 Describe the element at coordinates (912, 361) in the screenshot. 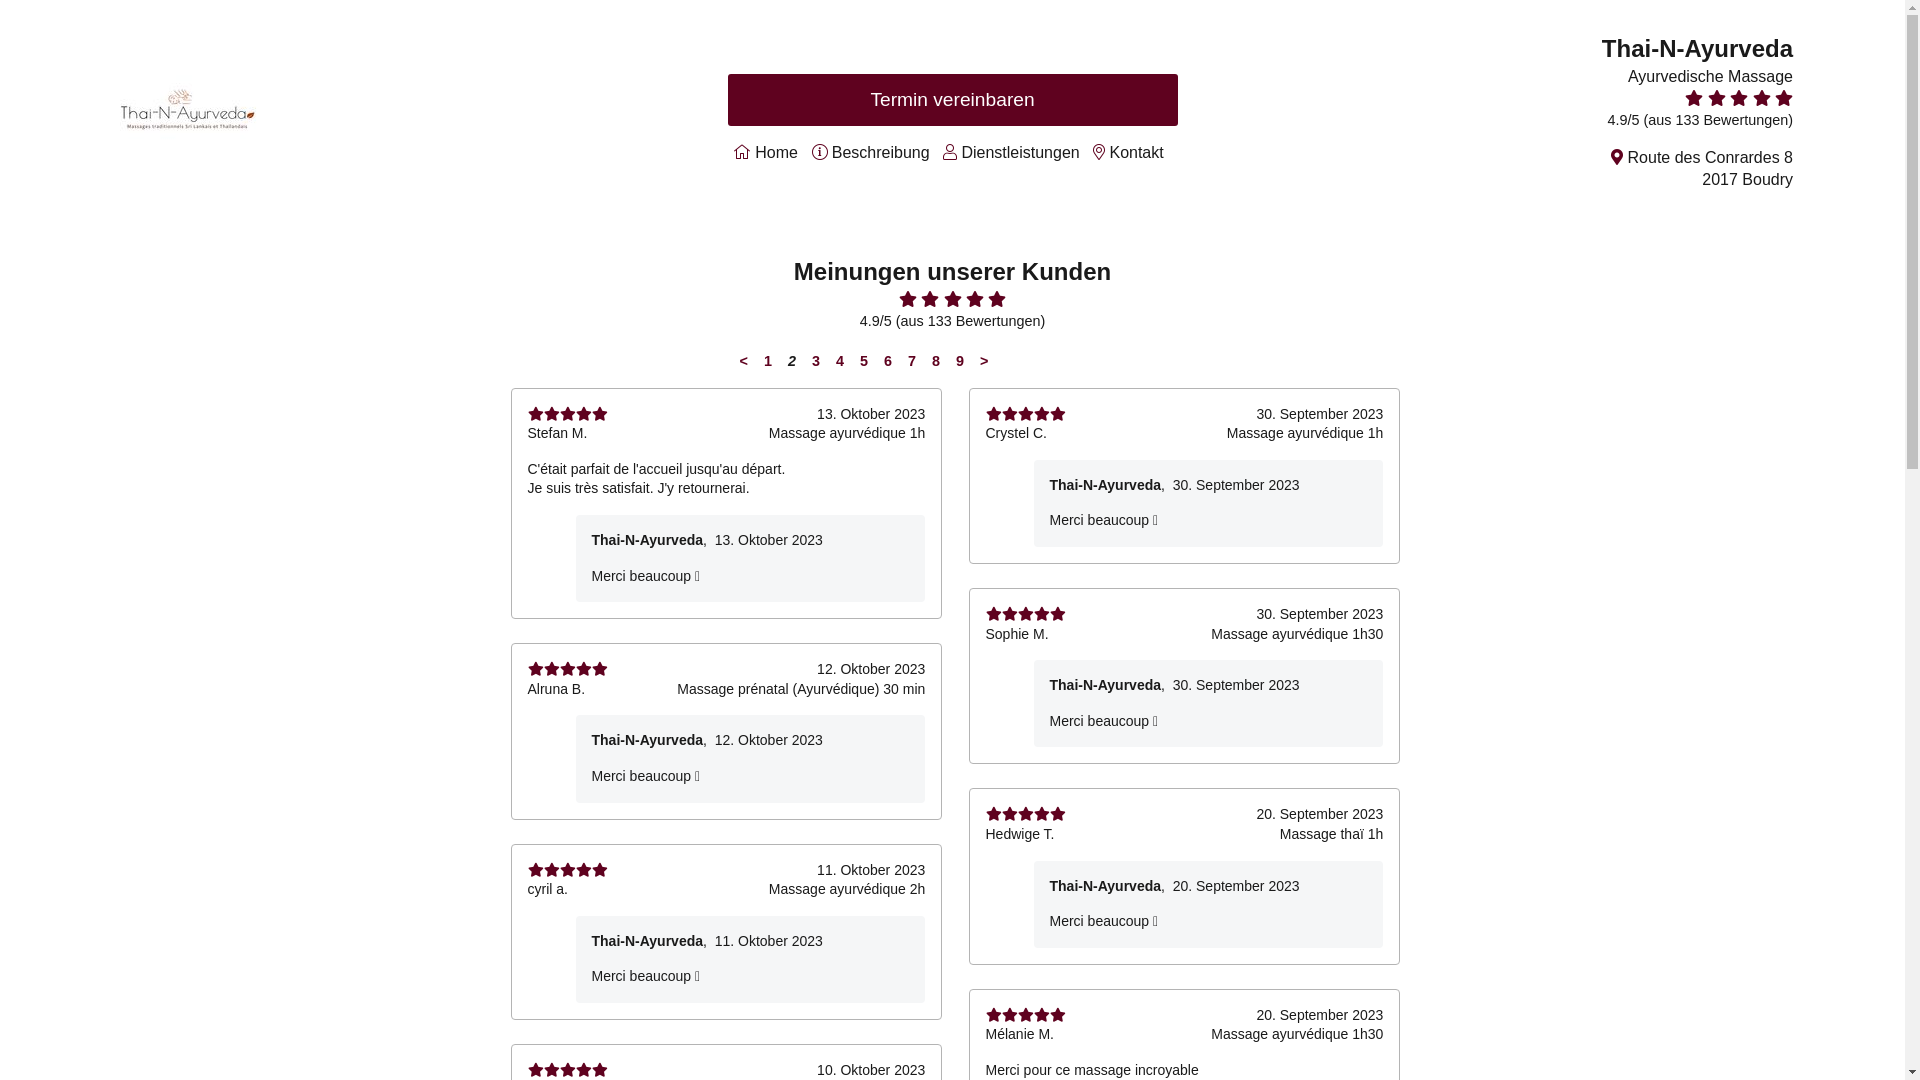

I see `7` at that location.